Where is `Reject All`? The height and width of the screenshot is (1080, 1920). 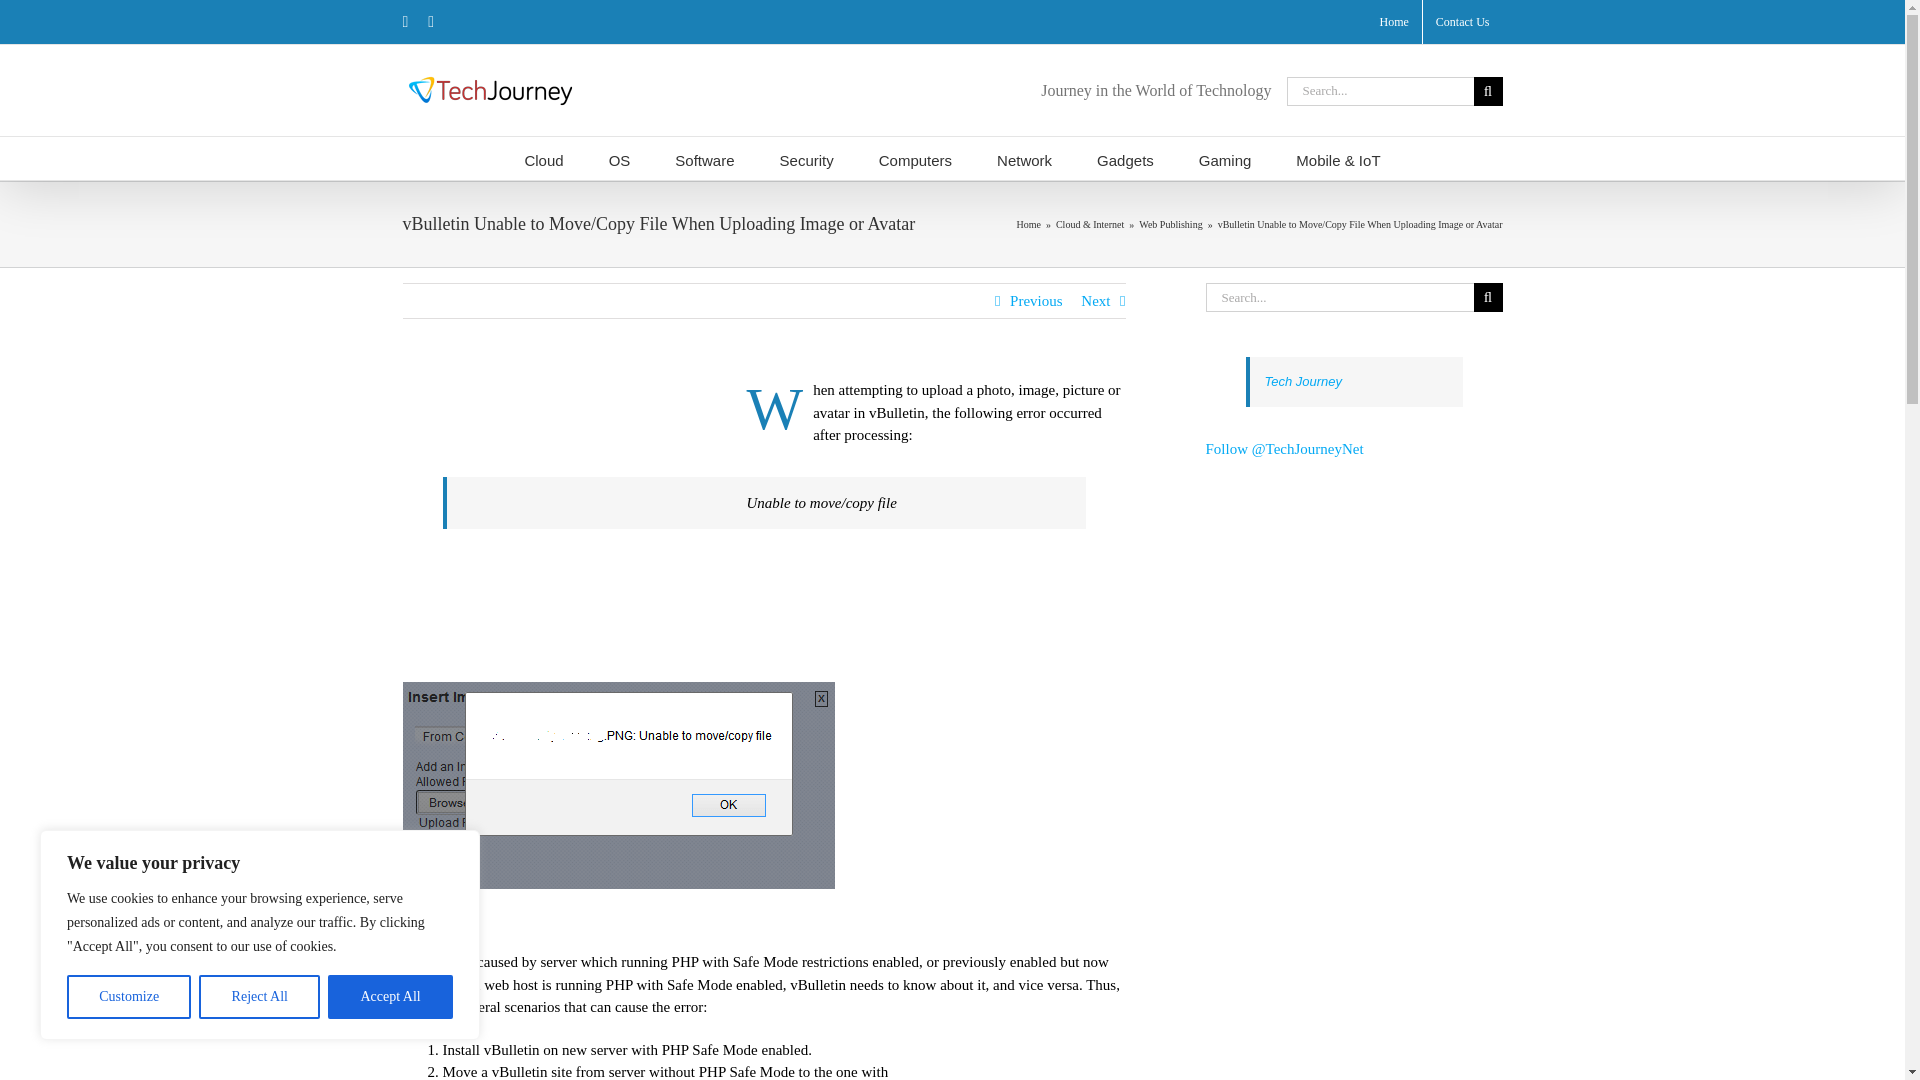 Reject All is located at coordinates (260, 997).